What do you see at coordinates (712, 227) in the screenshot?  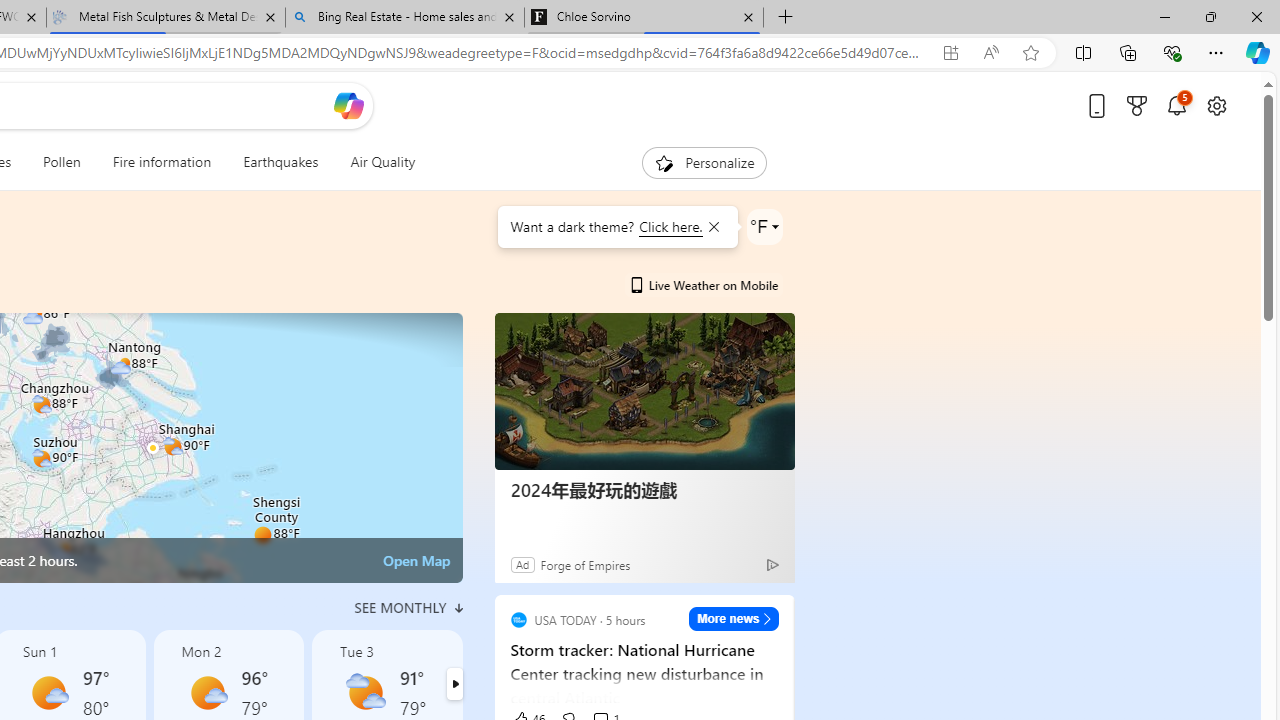 I see `Class: BubbleMessageCloseIcon-DS-EntryPoint1-1` at bounding box center [712, 227].